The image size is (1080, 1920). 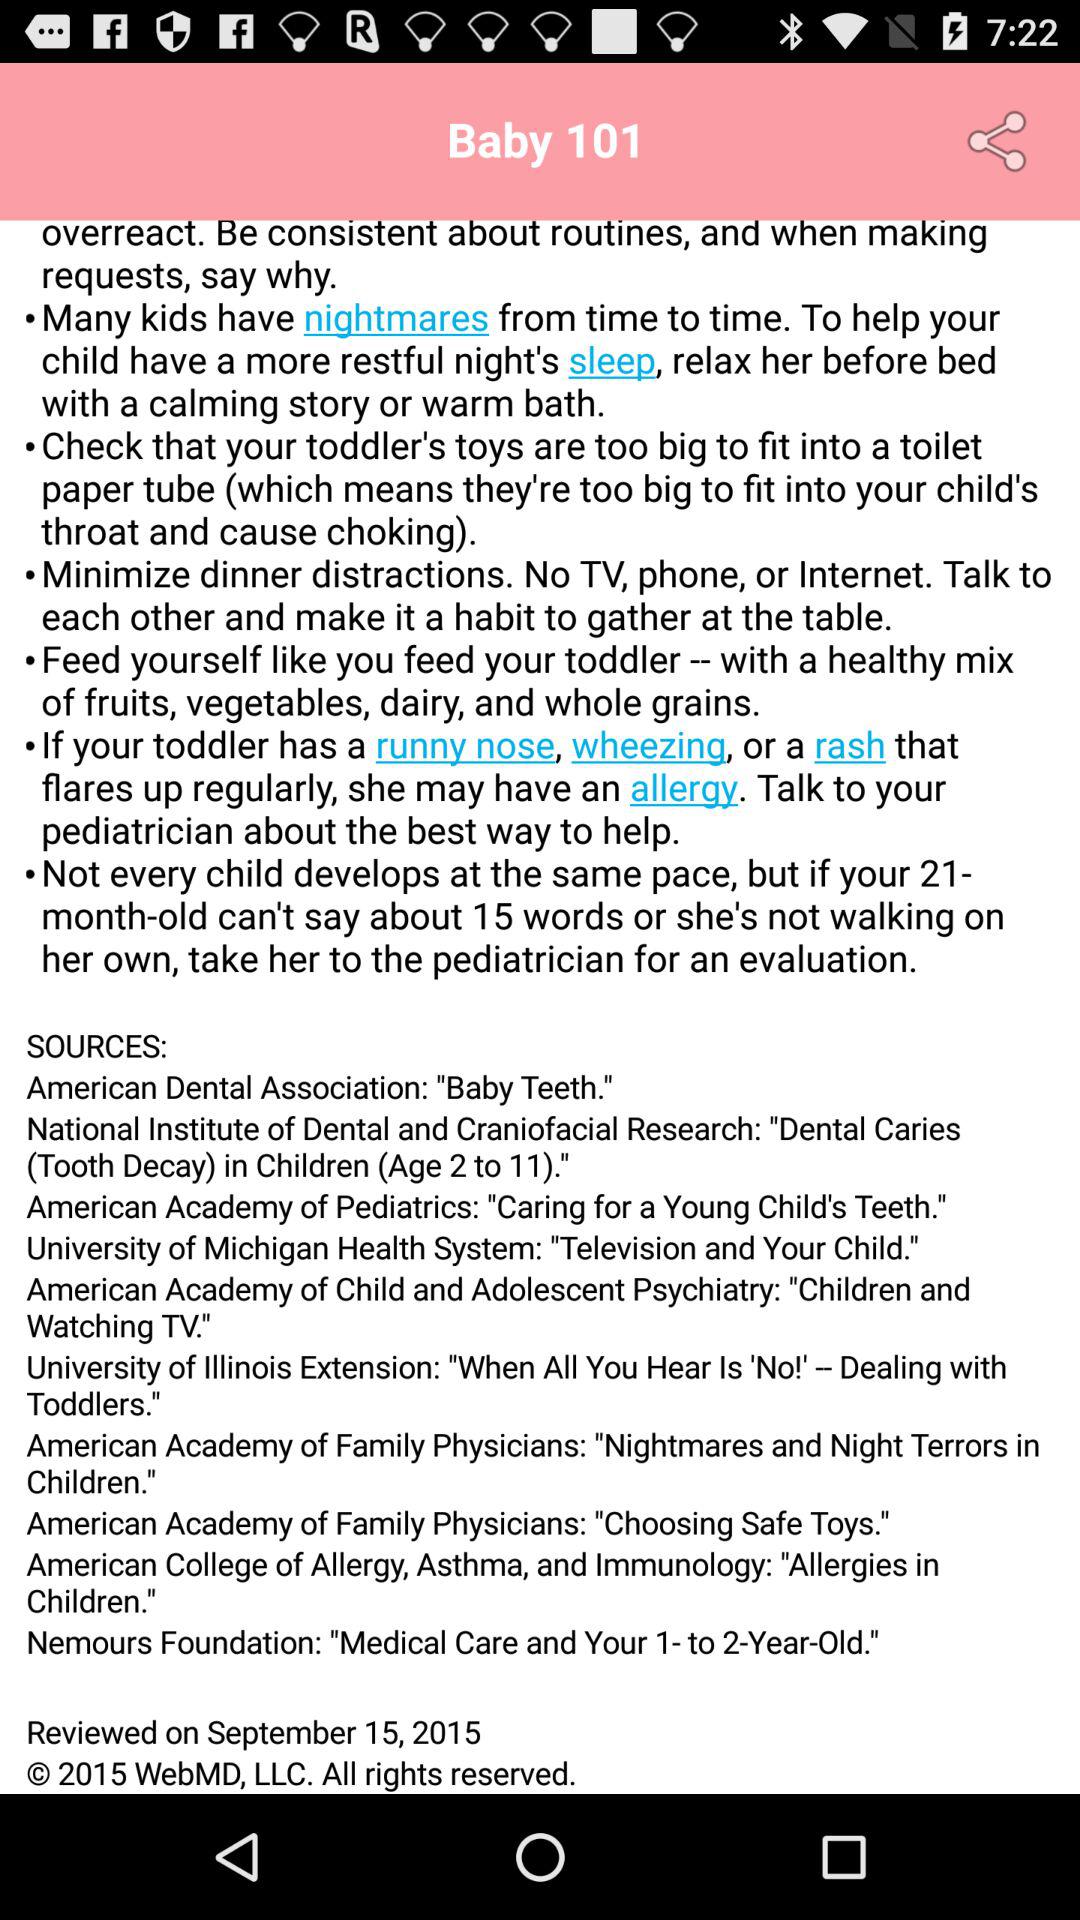 What do you see at coordinates (540, 1641) in the screenshot?
I see `tap nemours foundation medical` at bounding box center [540, 1641].